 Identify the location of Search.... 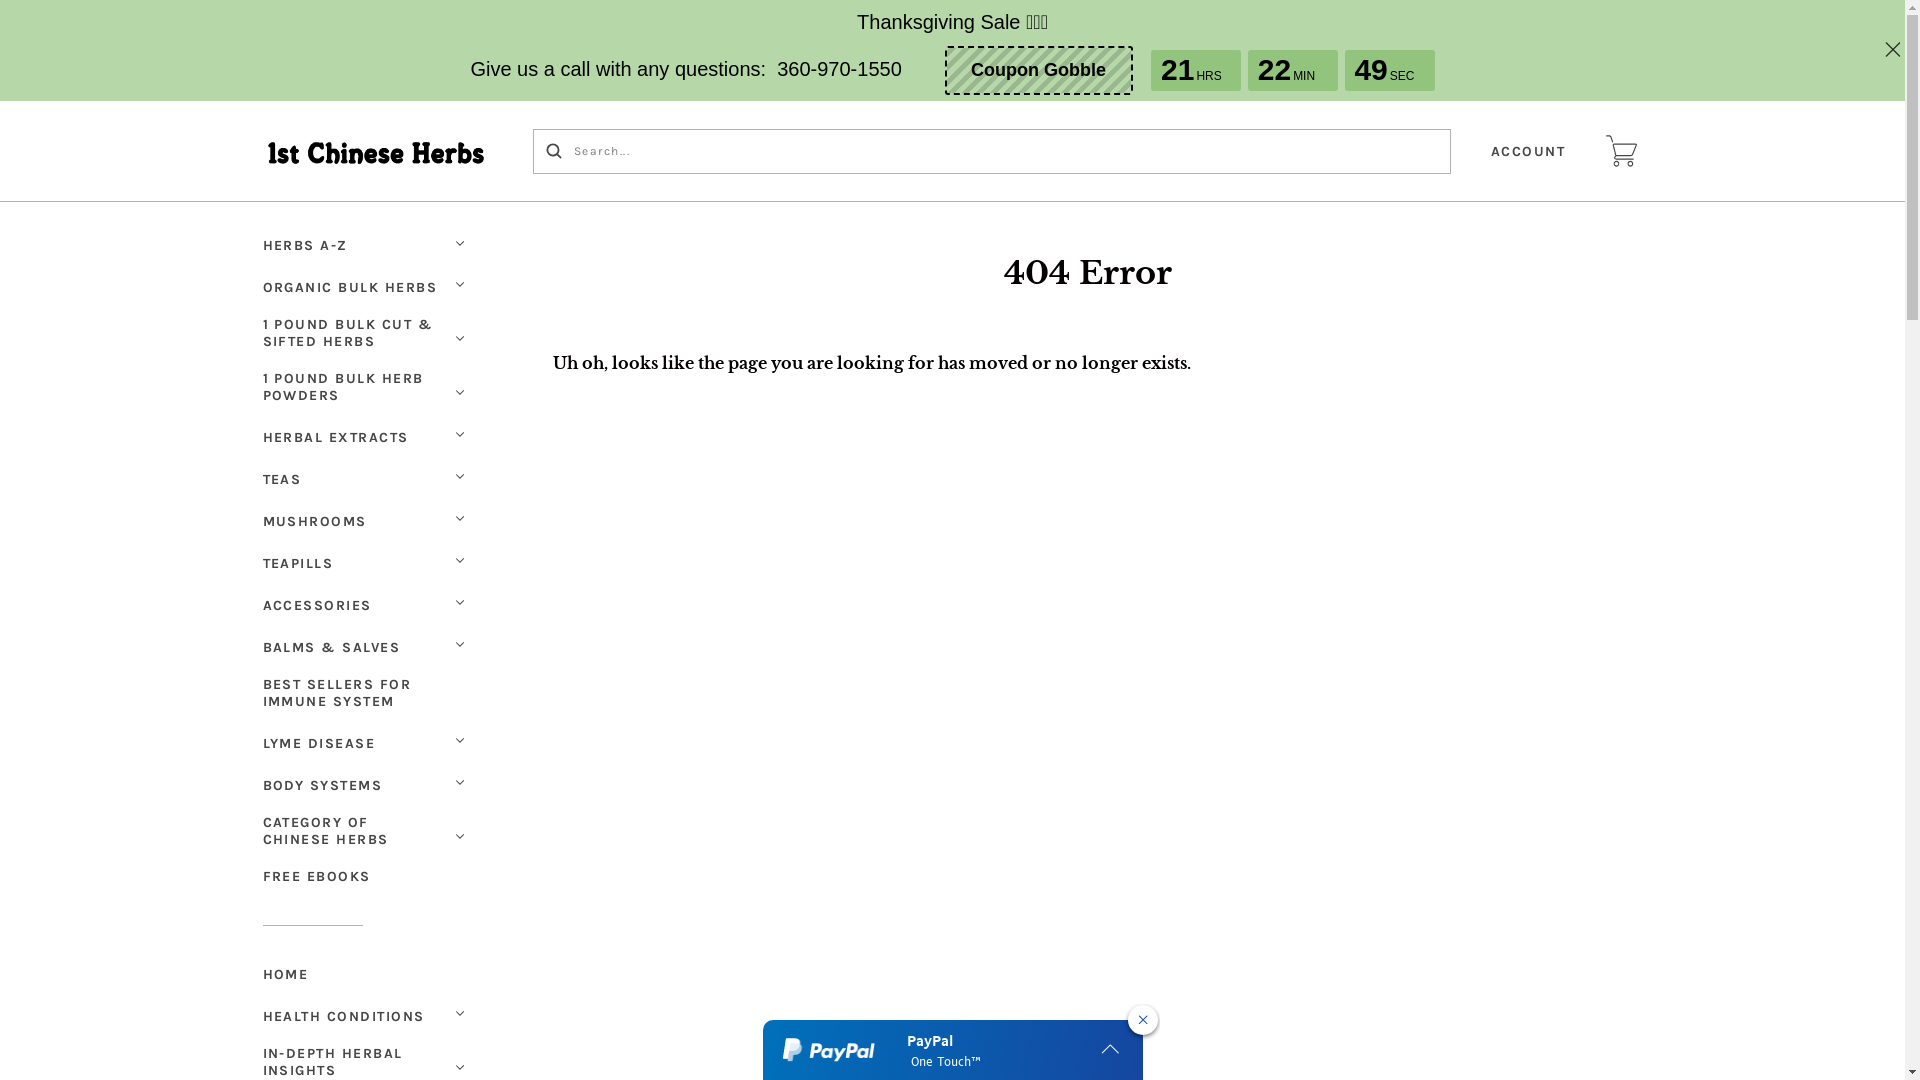
(554, 150).